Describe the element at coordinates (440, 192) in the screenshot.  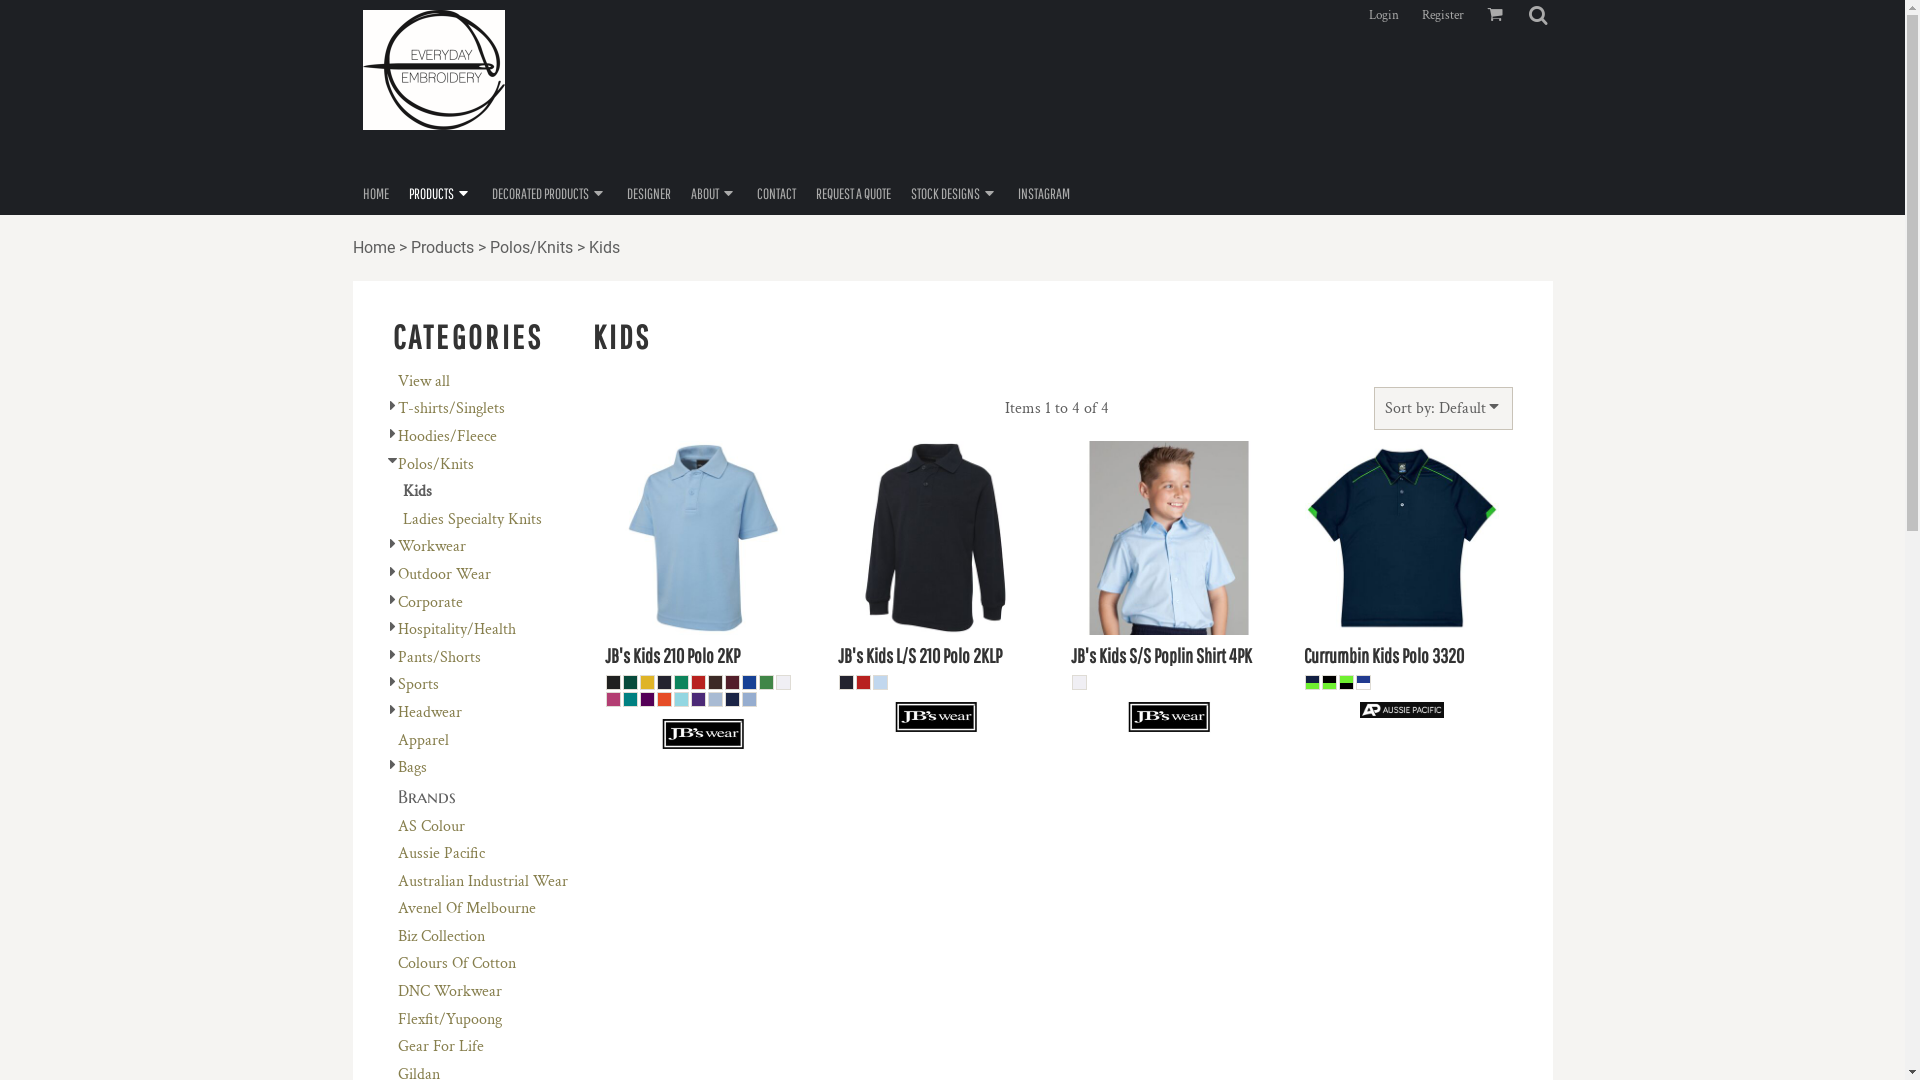
I see `PRODUCTS` at that location.